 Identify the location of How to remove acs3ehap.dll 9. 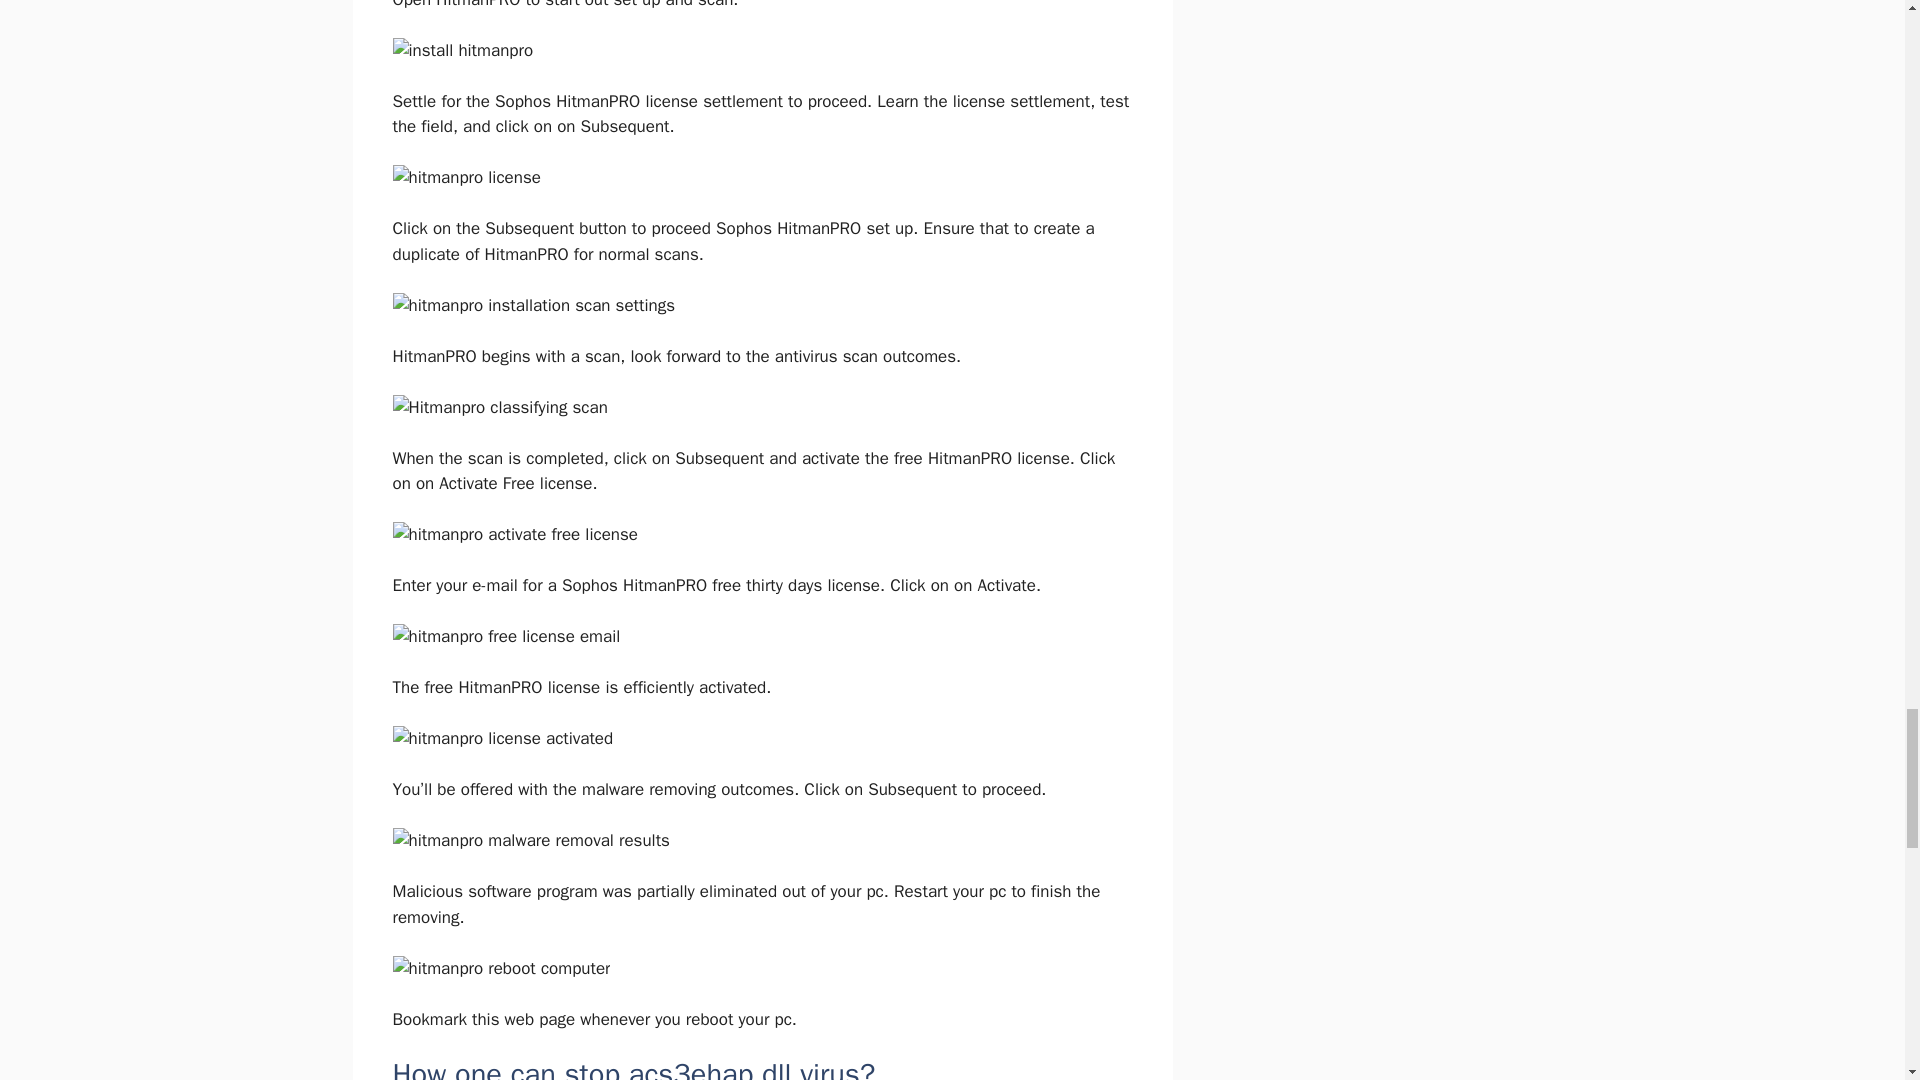
(506, 637).